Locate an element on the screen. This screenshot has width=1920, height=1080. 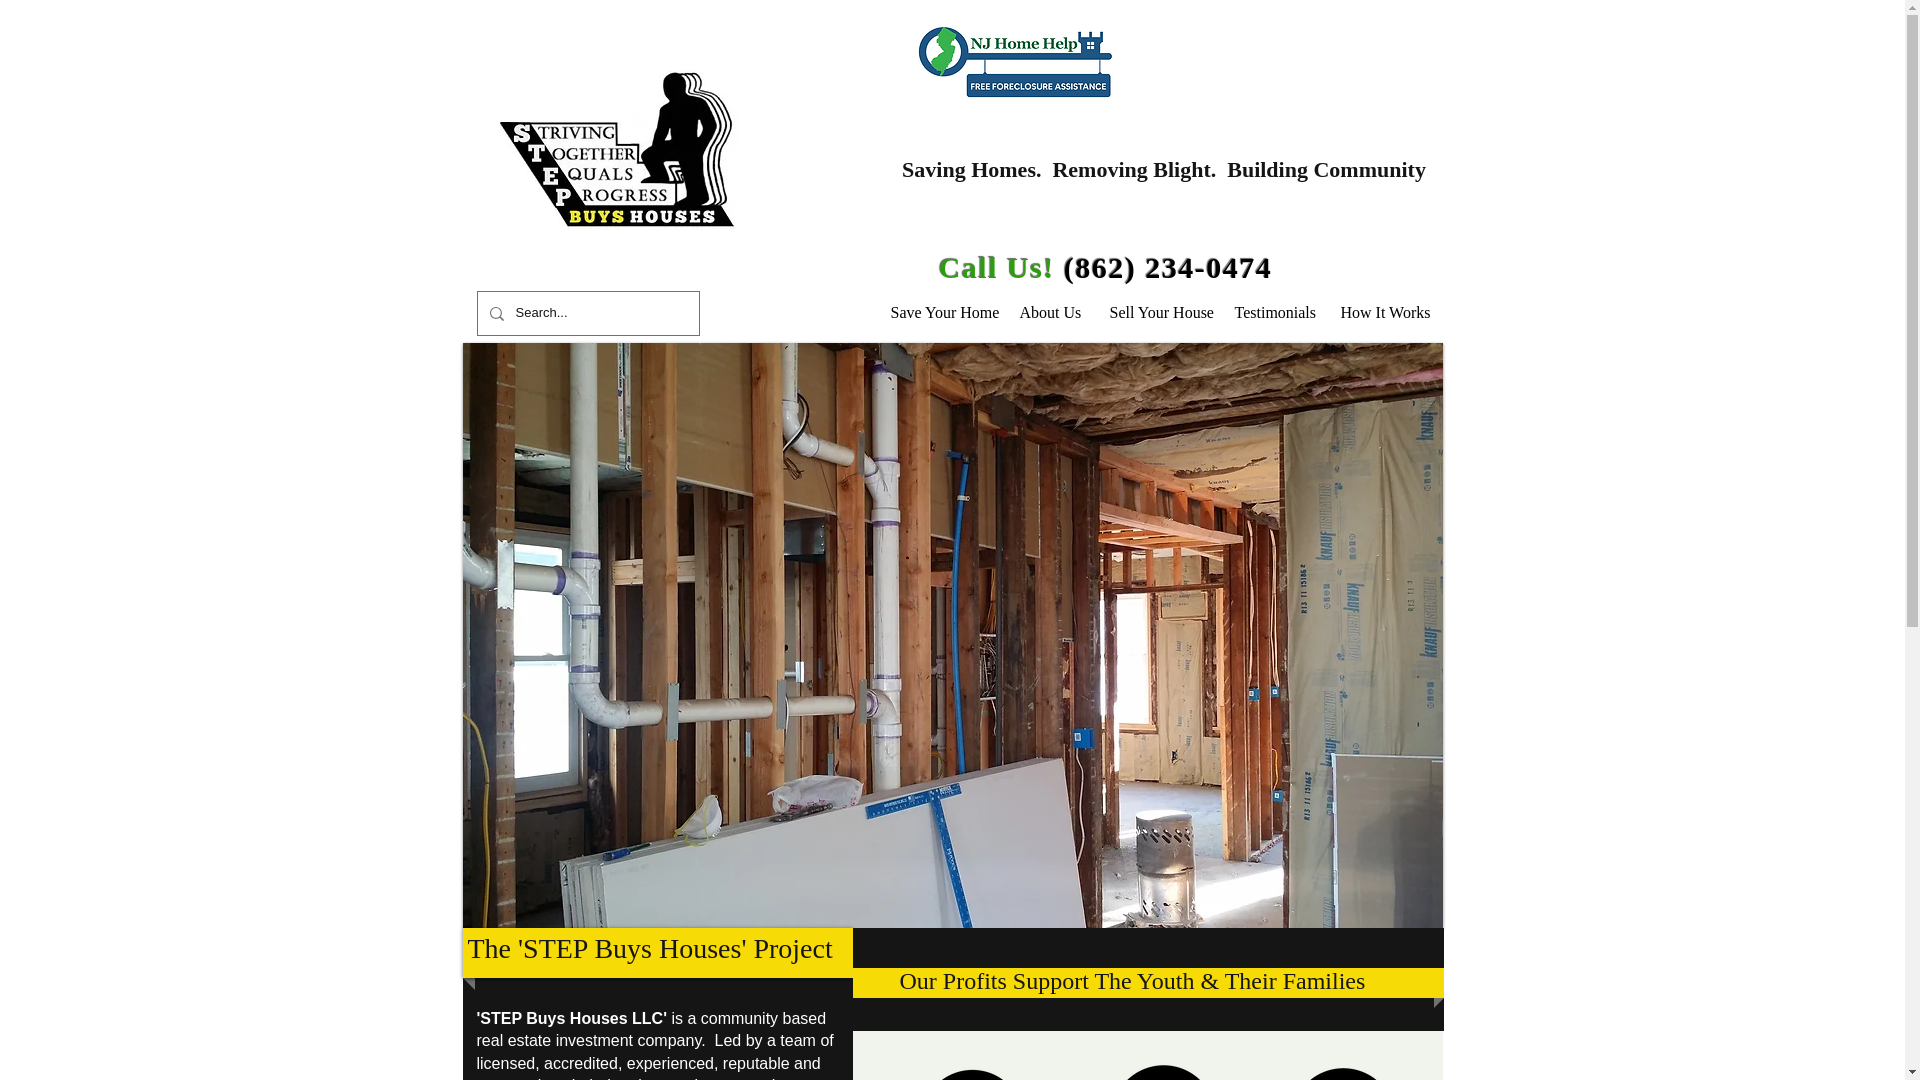
Save Your Home is located at coordinates (940, 313).